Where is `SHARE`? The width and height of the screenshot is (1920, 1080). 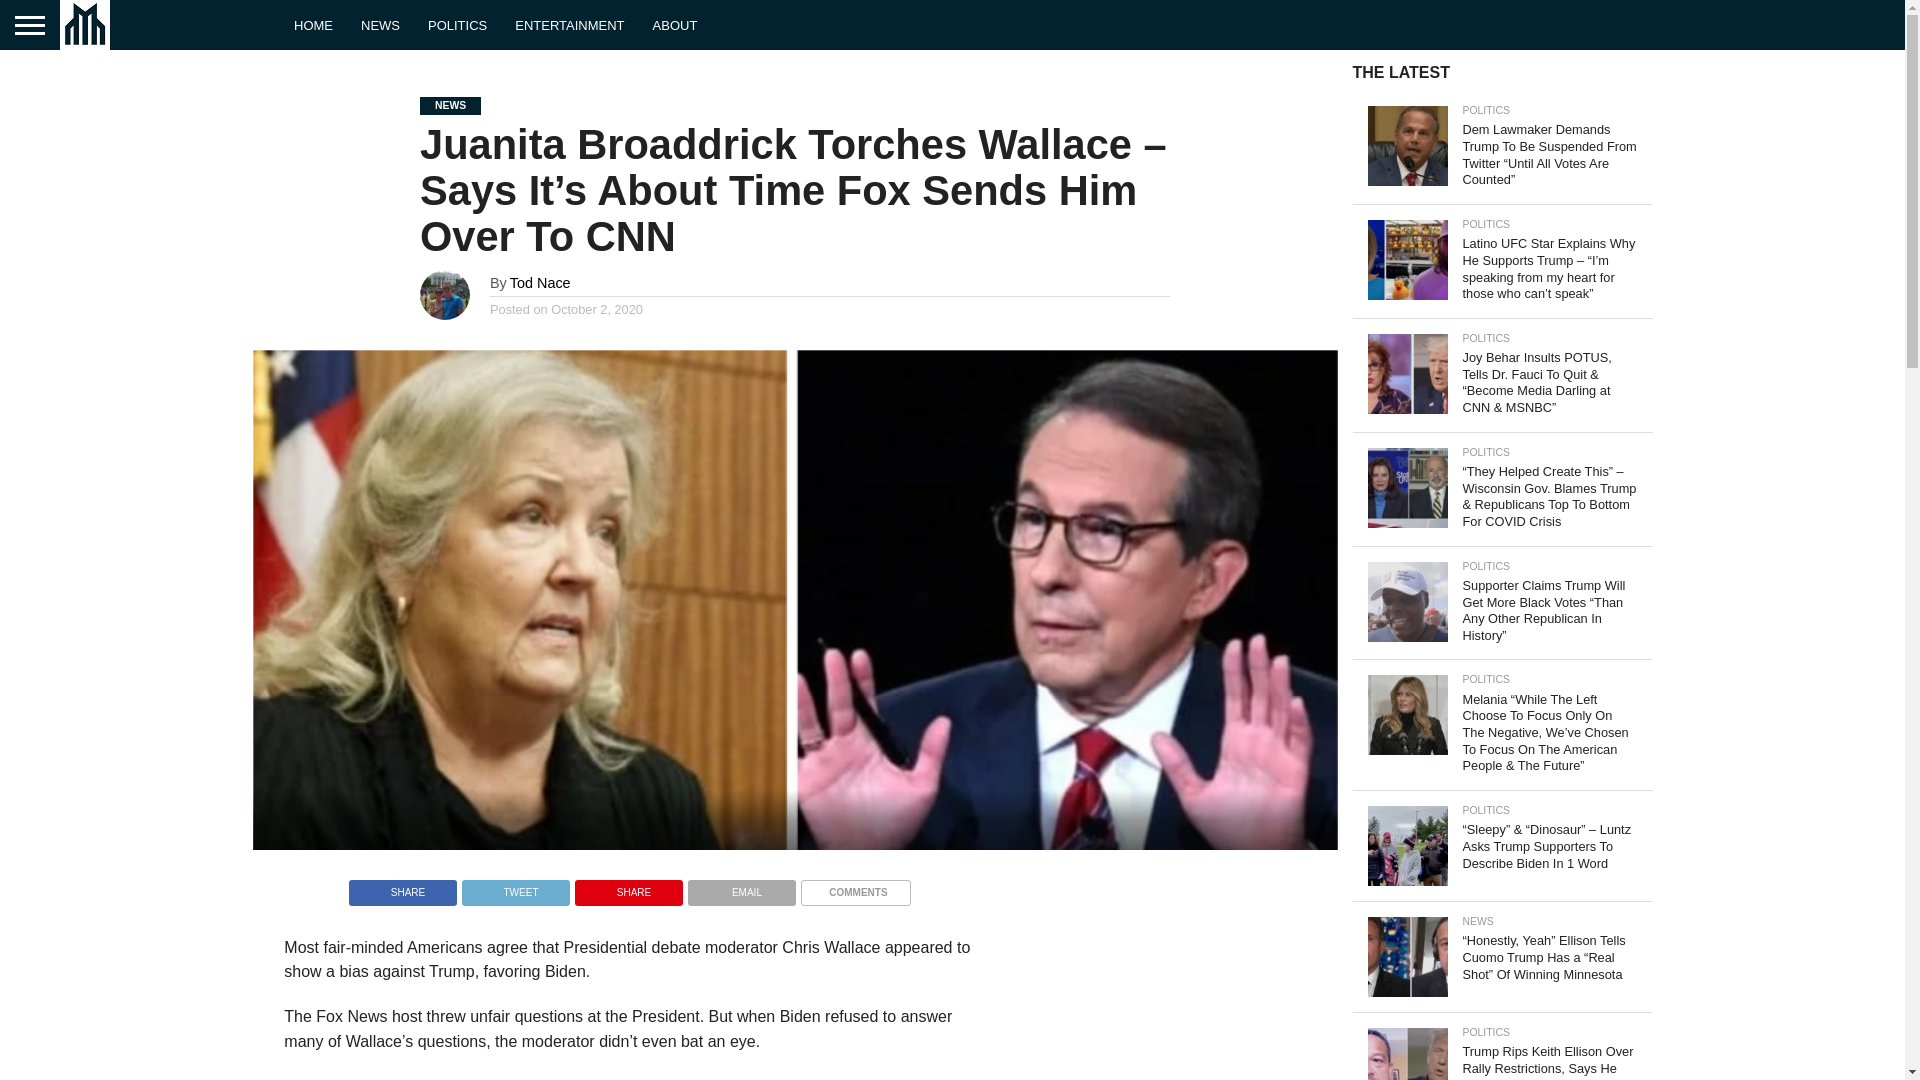 SHARE is located at coordinates (402, 888).